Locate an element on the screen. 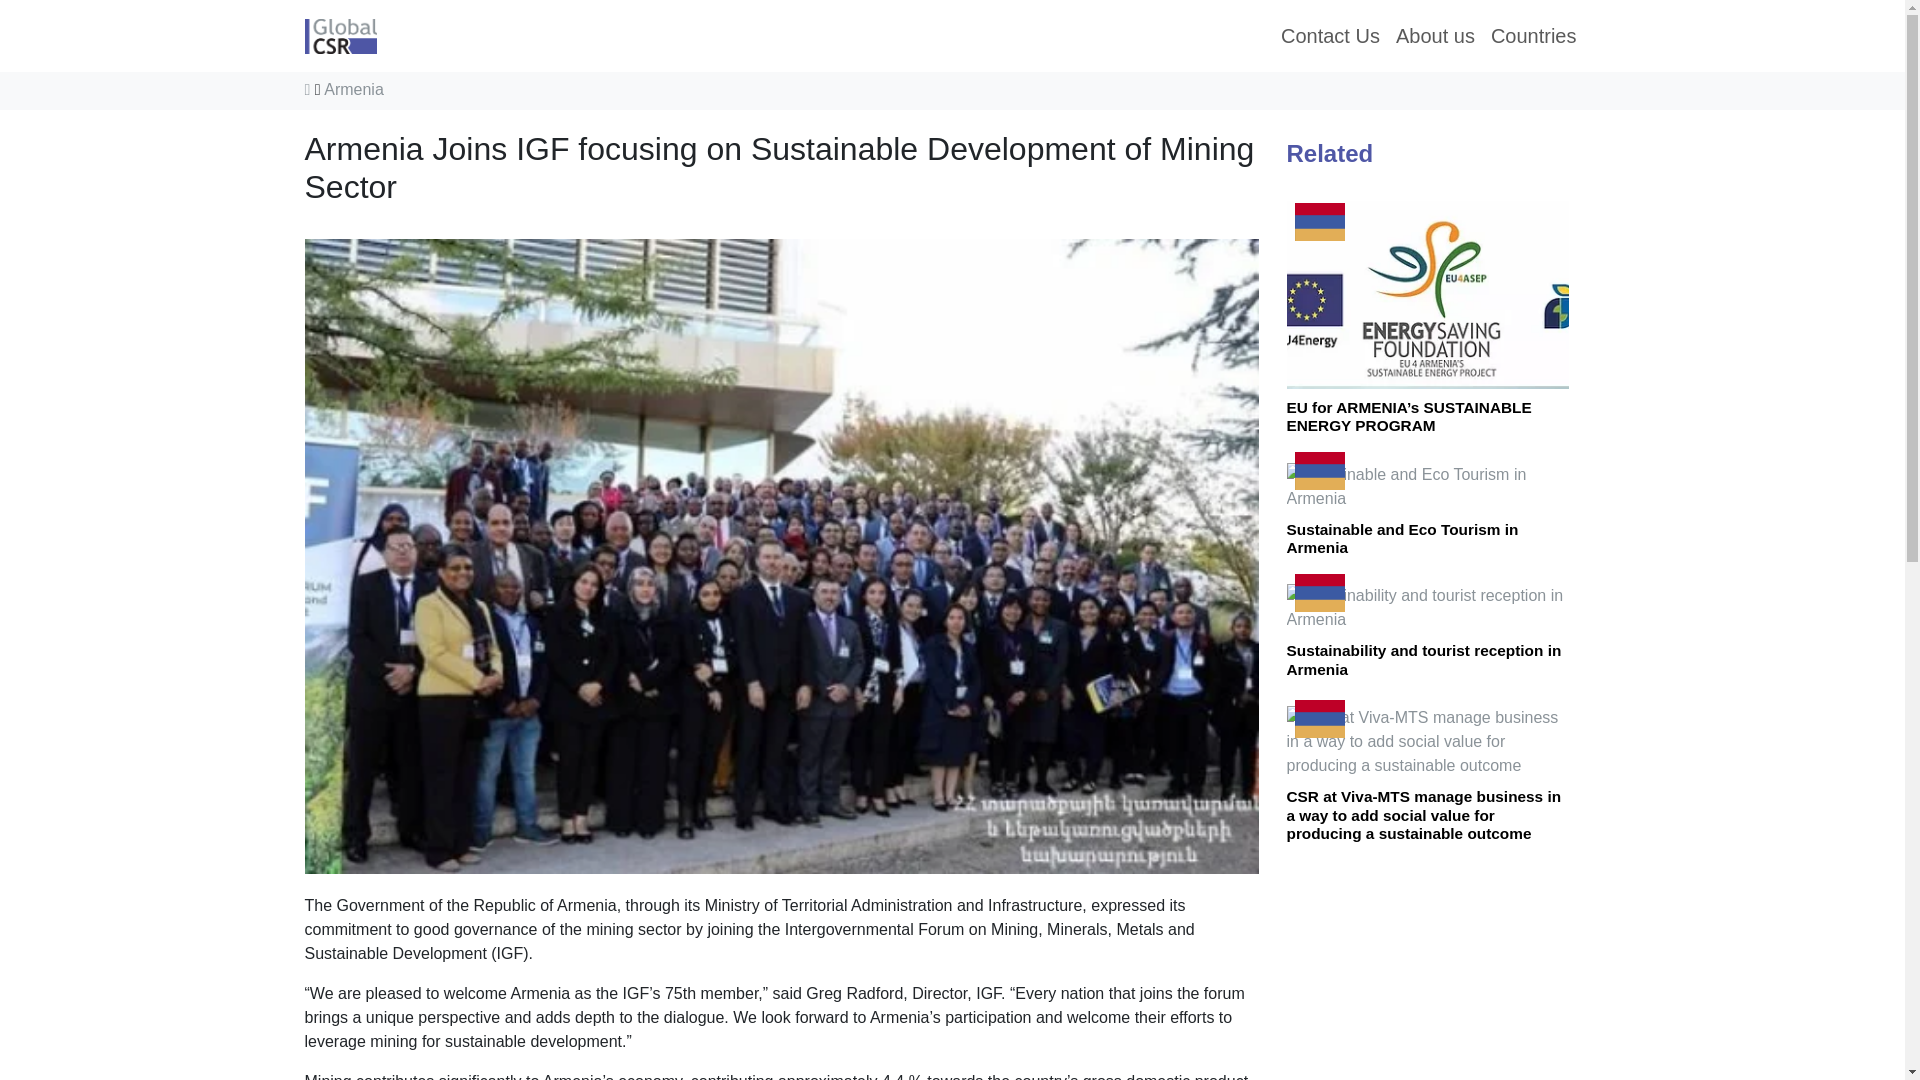 The width and height of the screenshot is (1920, 1080). Armenia is located at coordinates (354, 90).